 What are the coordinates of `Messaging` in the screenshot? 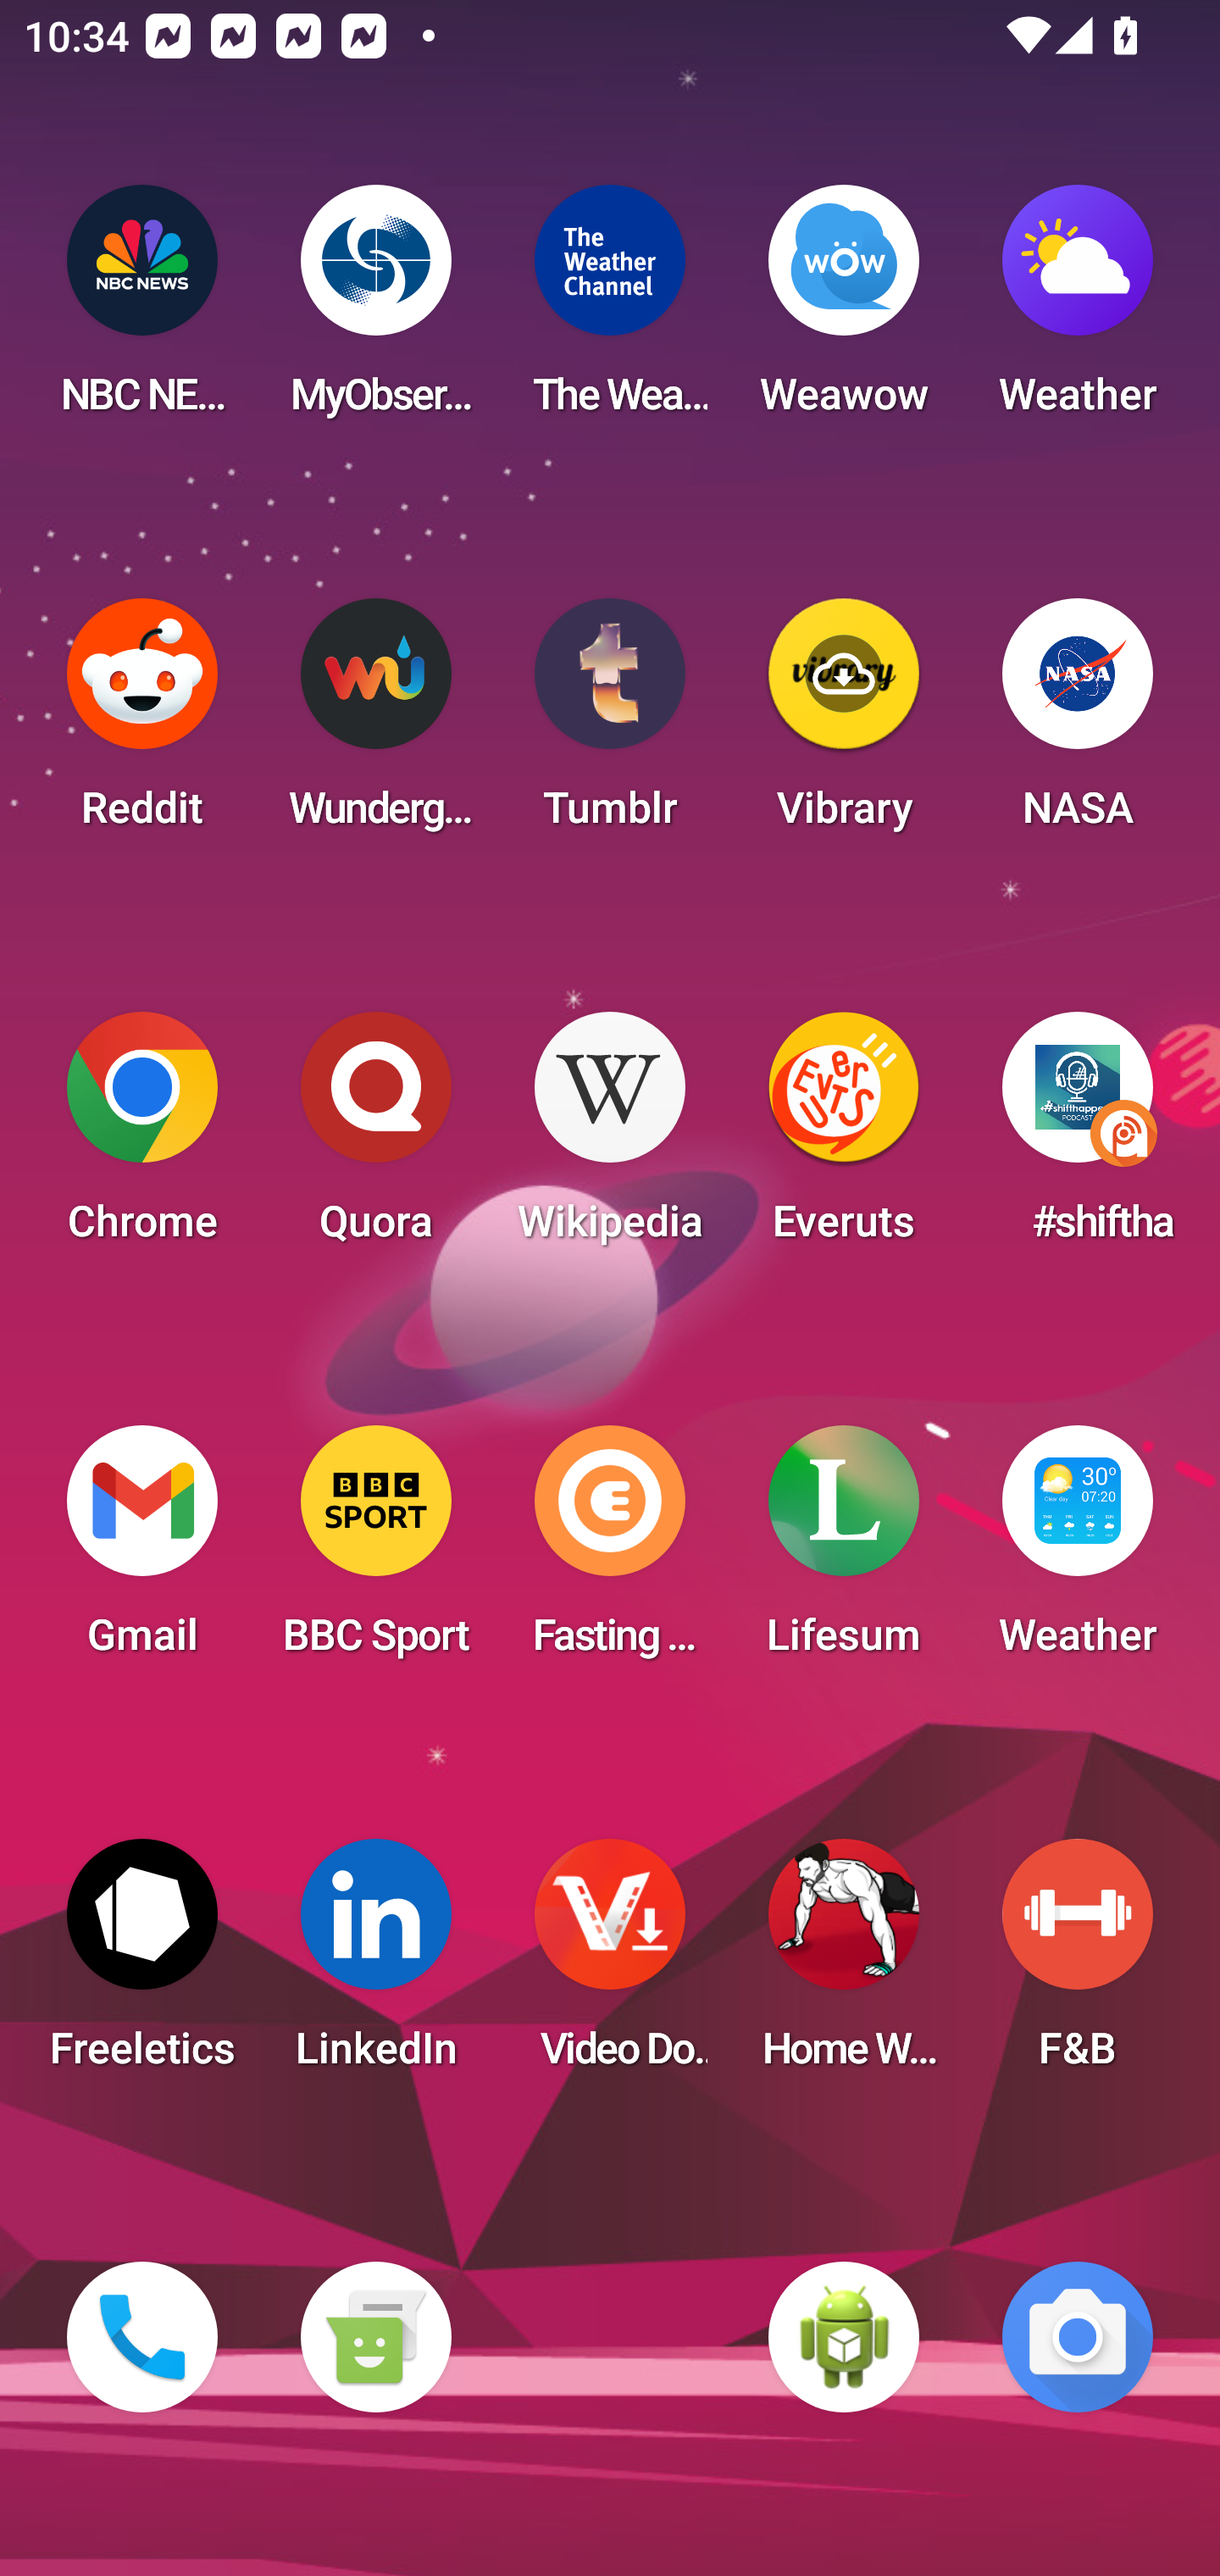 It's located at (375, 2337).